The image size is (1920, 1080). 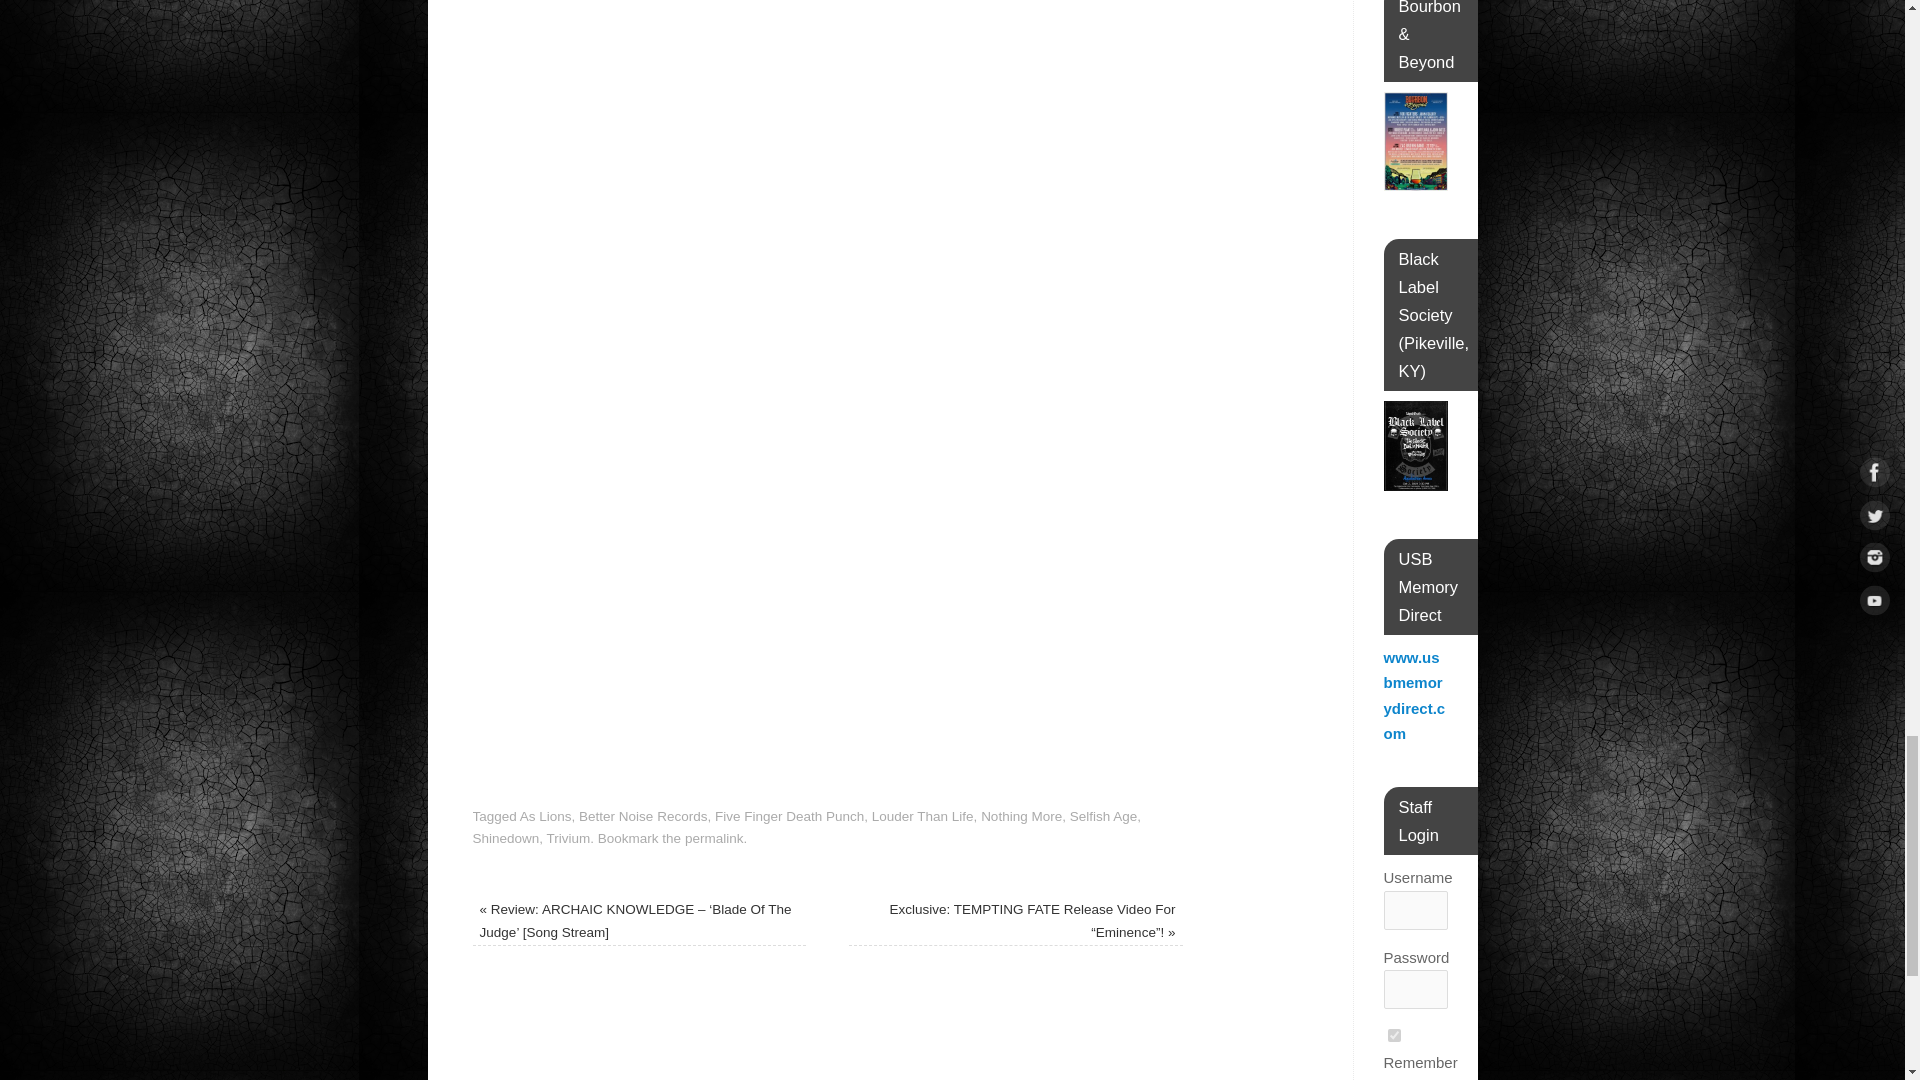 I want to click on forever, so click(x=1394, y=1036).